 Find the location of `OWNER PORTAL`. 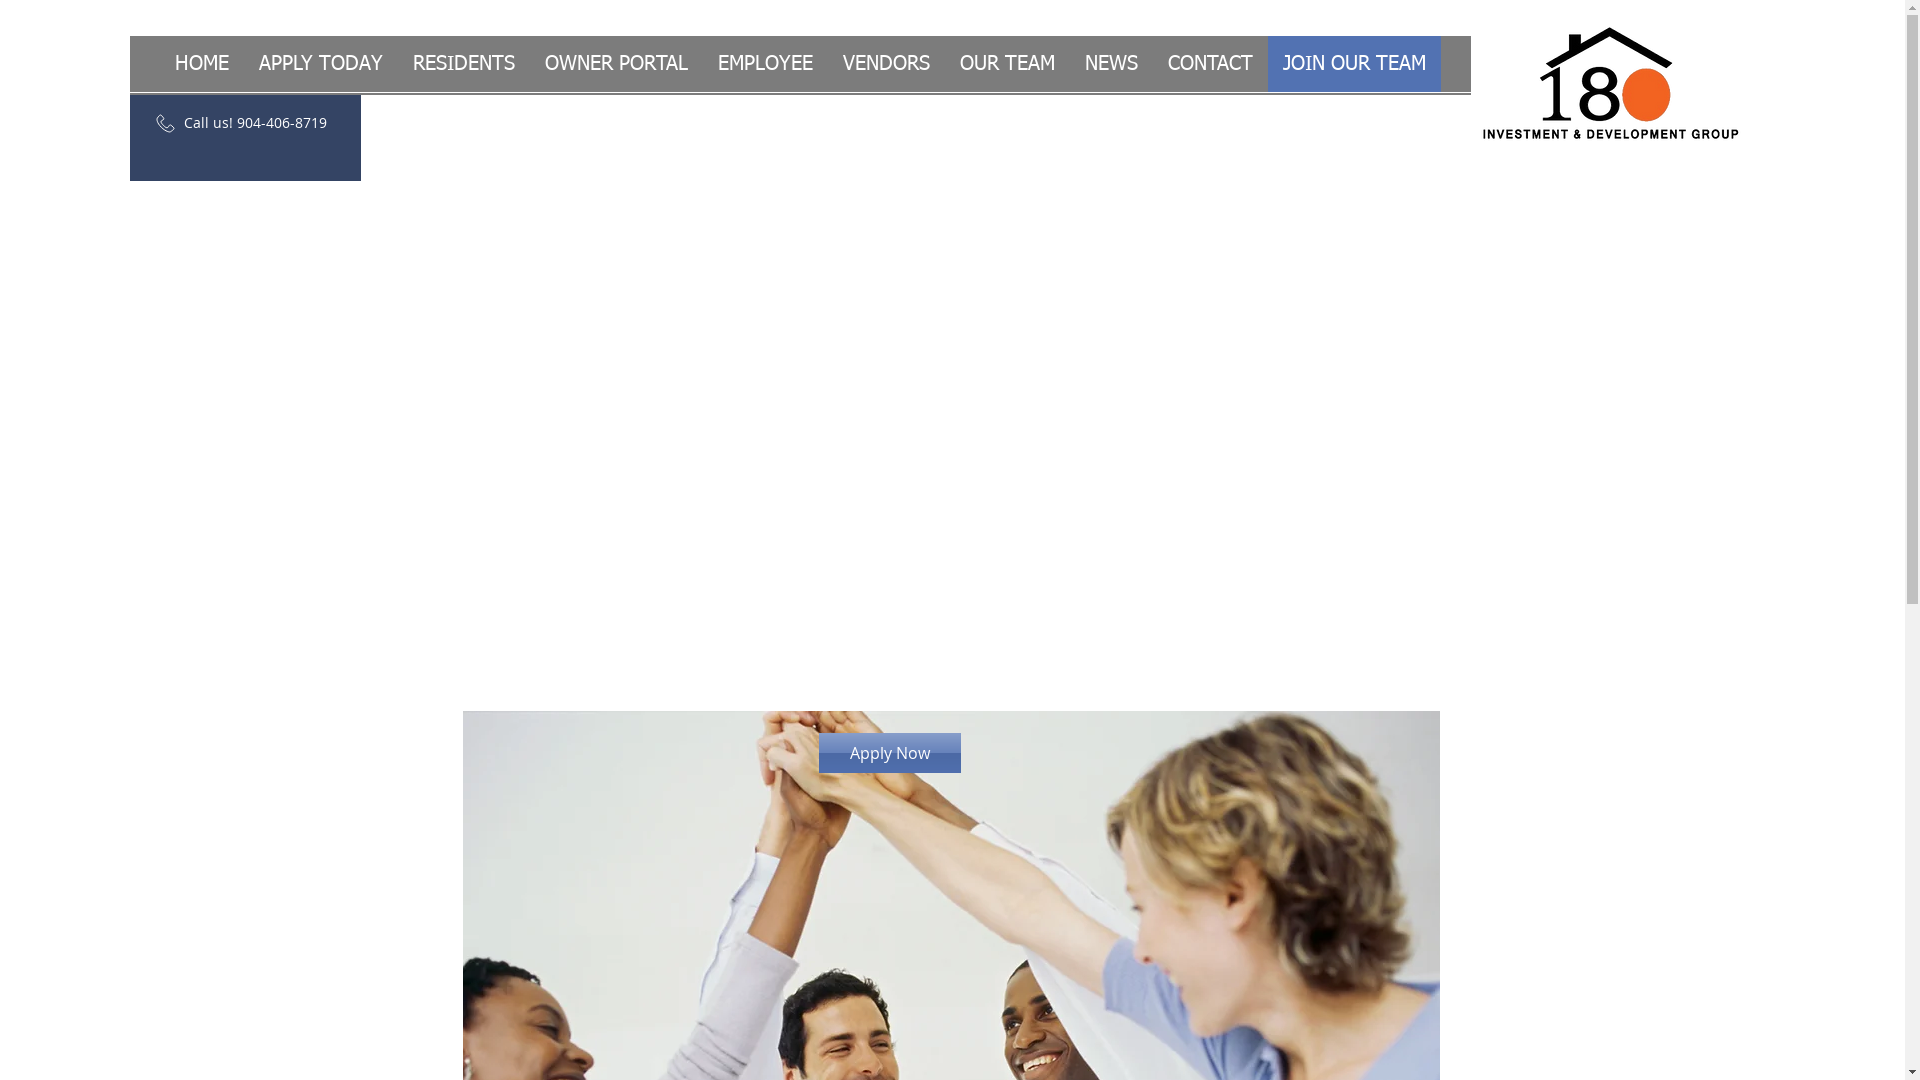

OWNER PORTAL is located at coordinates (616, 64).